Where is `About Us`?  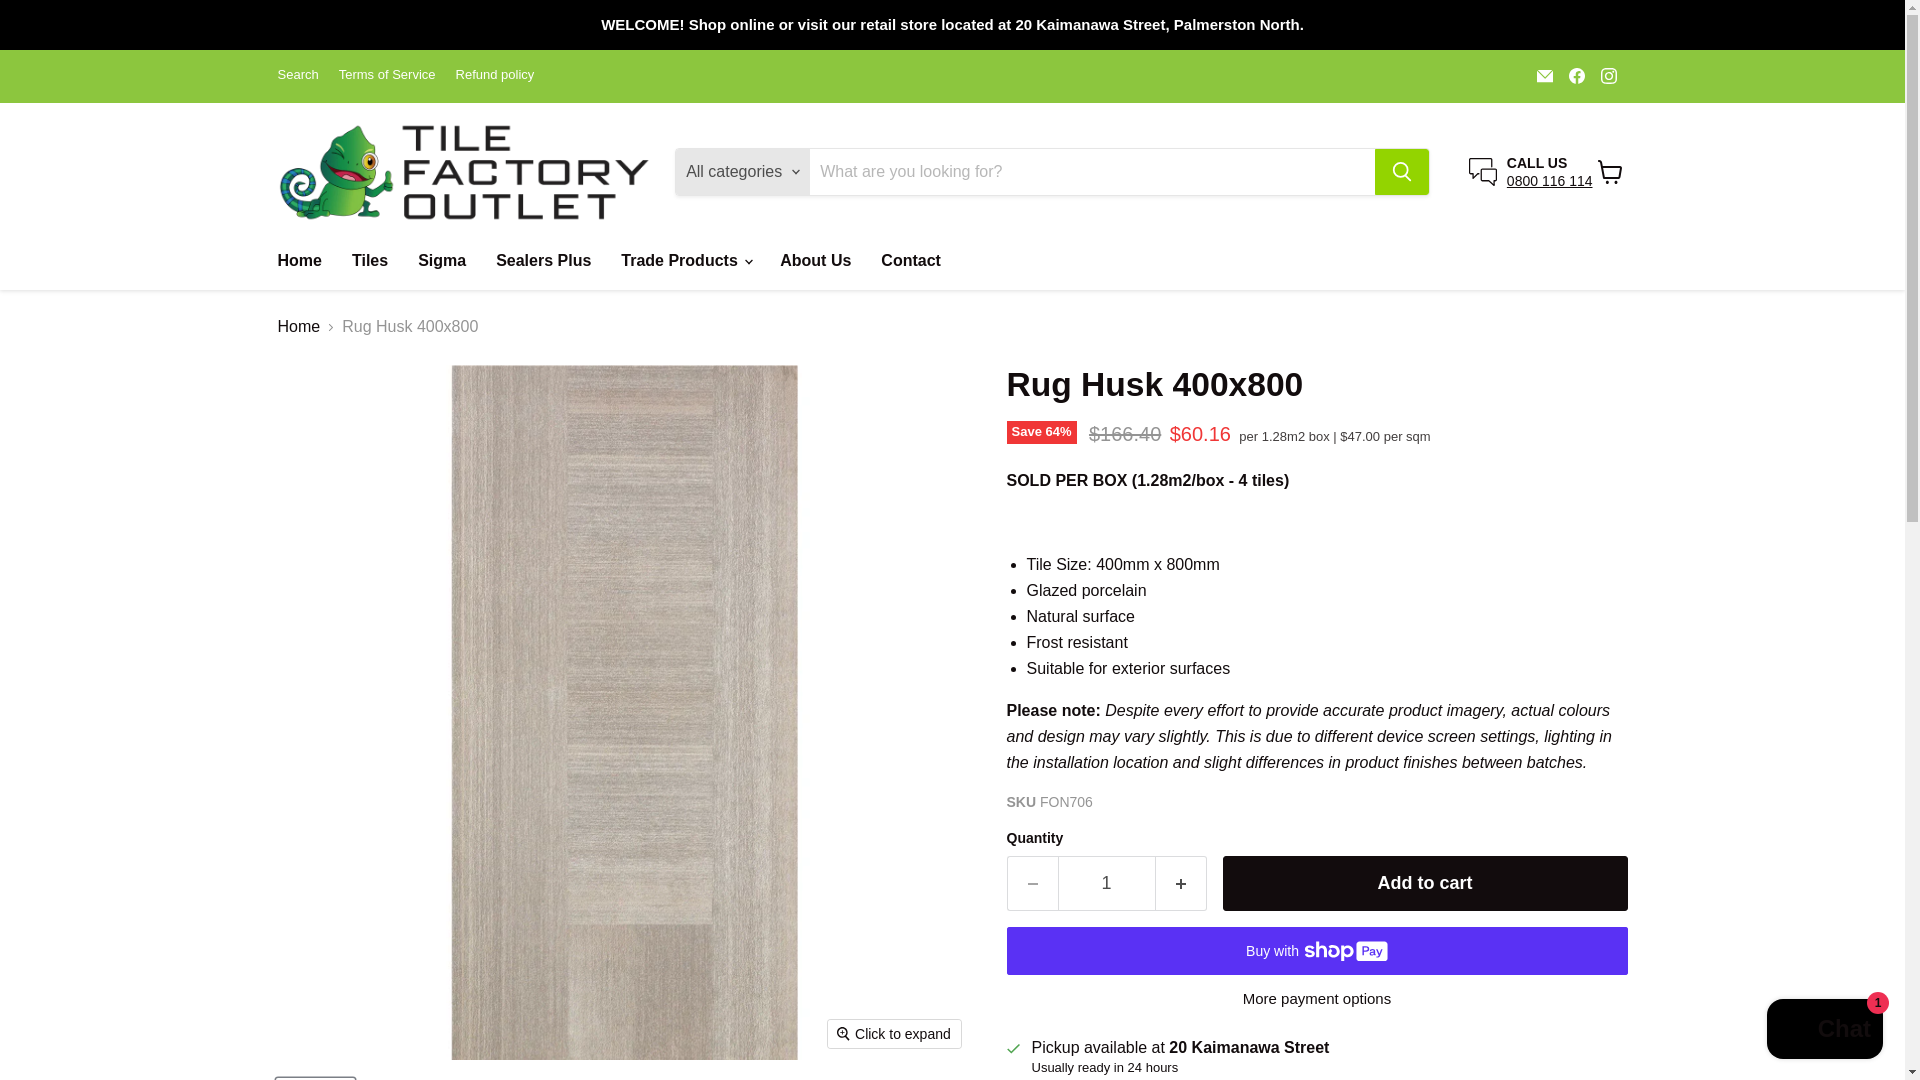 About Us is located at coordinates (814, 260).